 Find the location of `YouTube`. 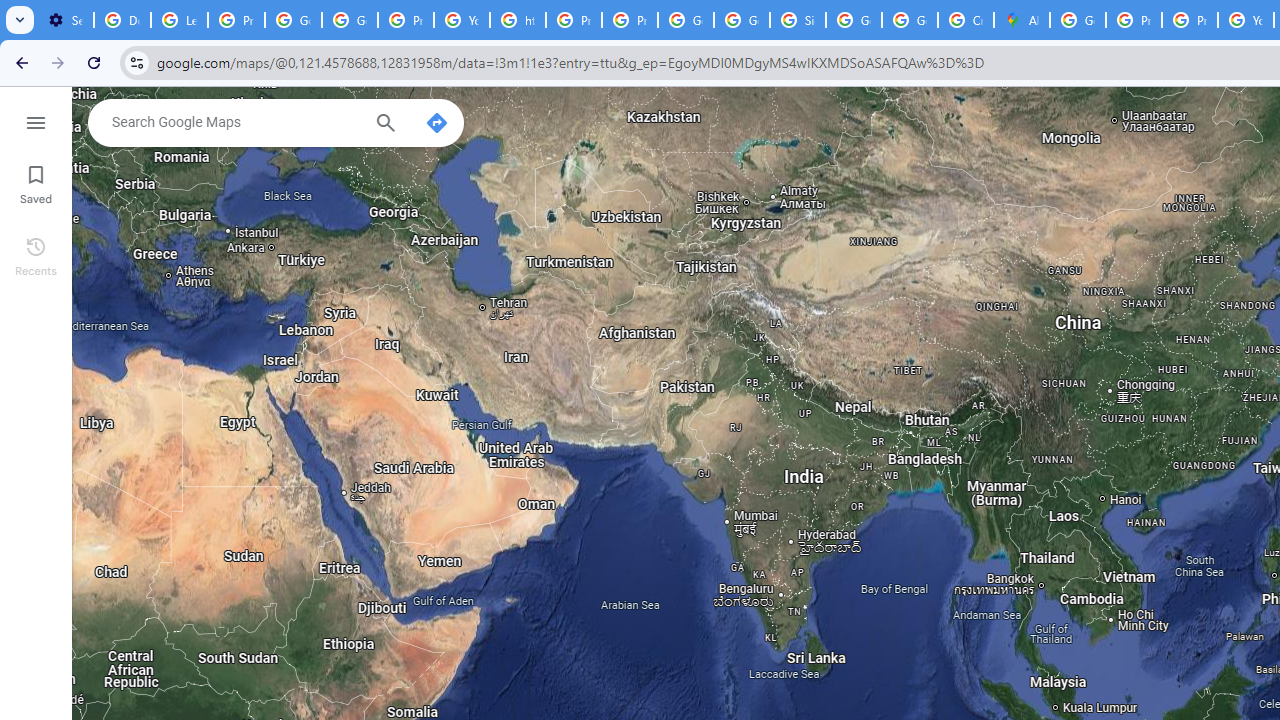

YouTube is located at coordinates (462, 20).